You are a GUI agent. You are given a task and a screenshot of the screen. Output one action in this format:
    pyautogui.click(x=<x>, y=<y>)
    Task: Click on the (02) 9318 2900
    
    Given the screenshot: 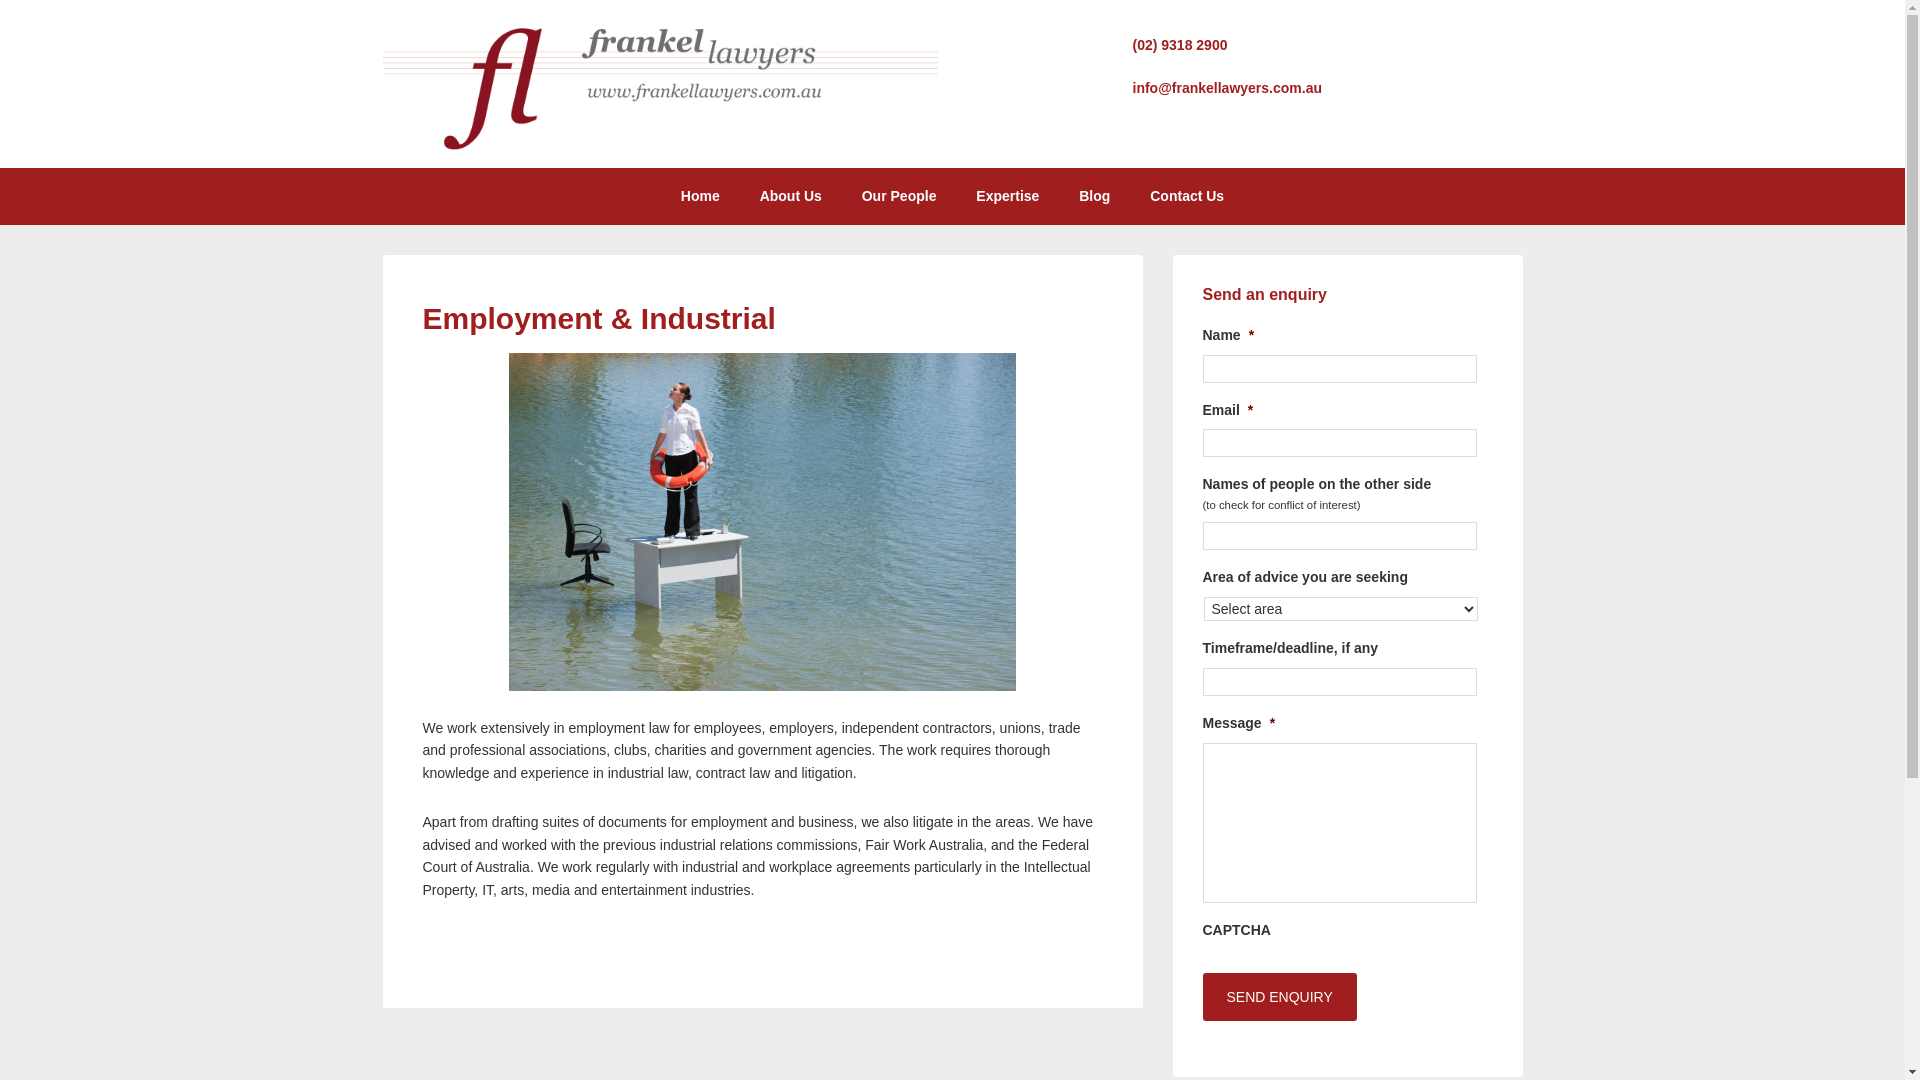 What is the action you would take?
    pyautogui.click(x=1180, y=45)
    